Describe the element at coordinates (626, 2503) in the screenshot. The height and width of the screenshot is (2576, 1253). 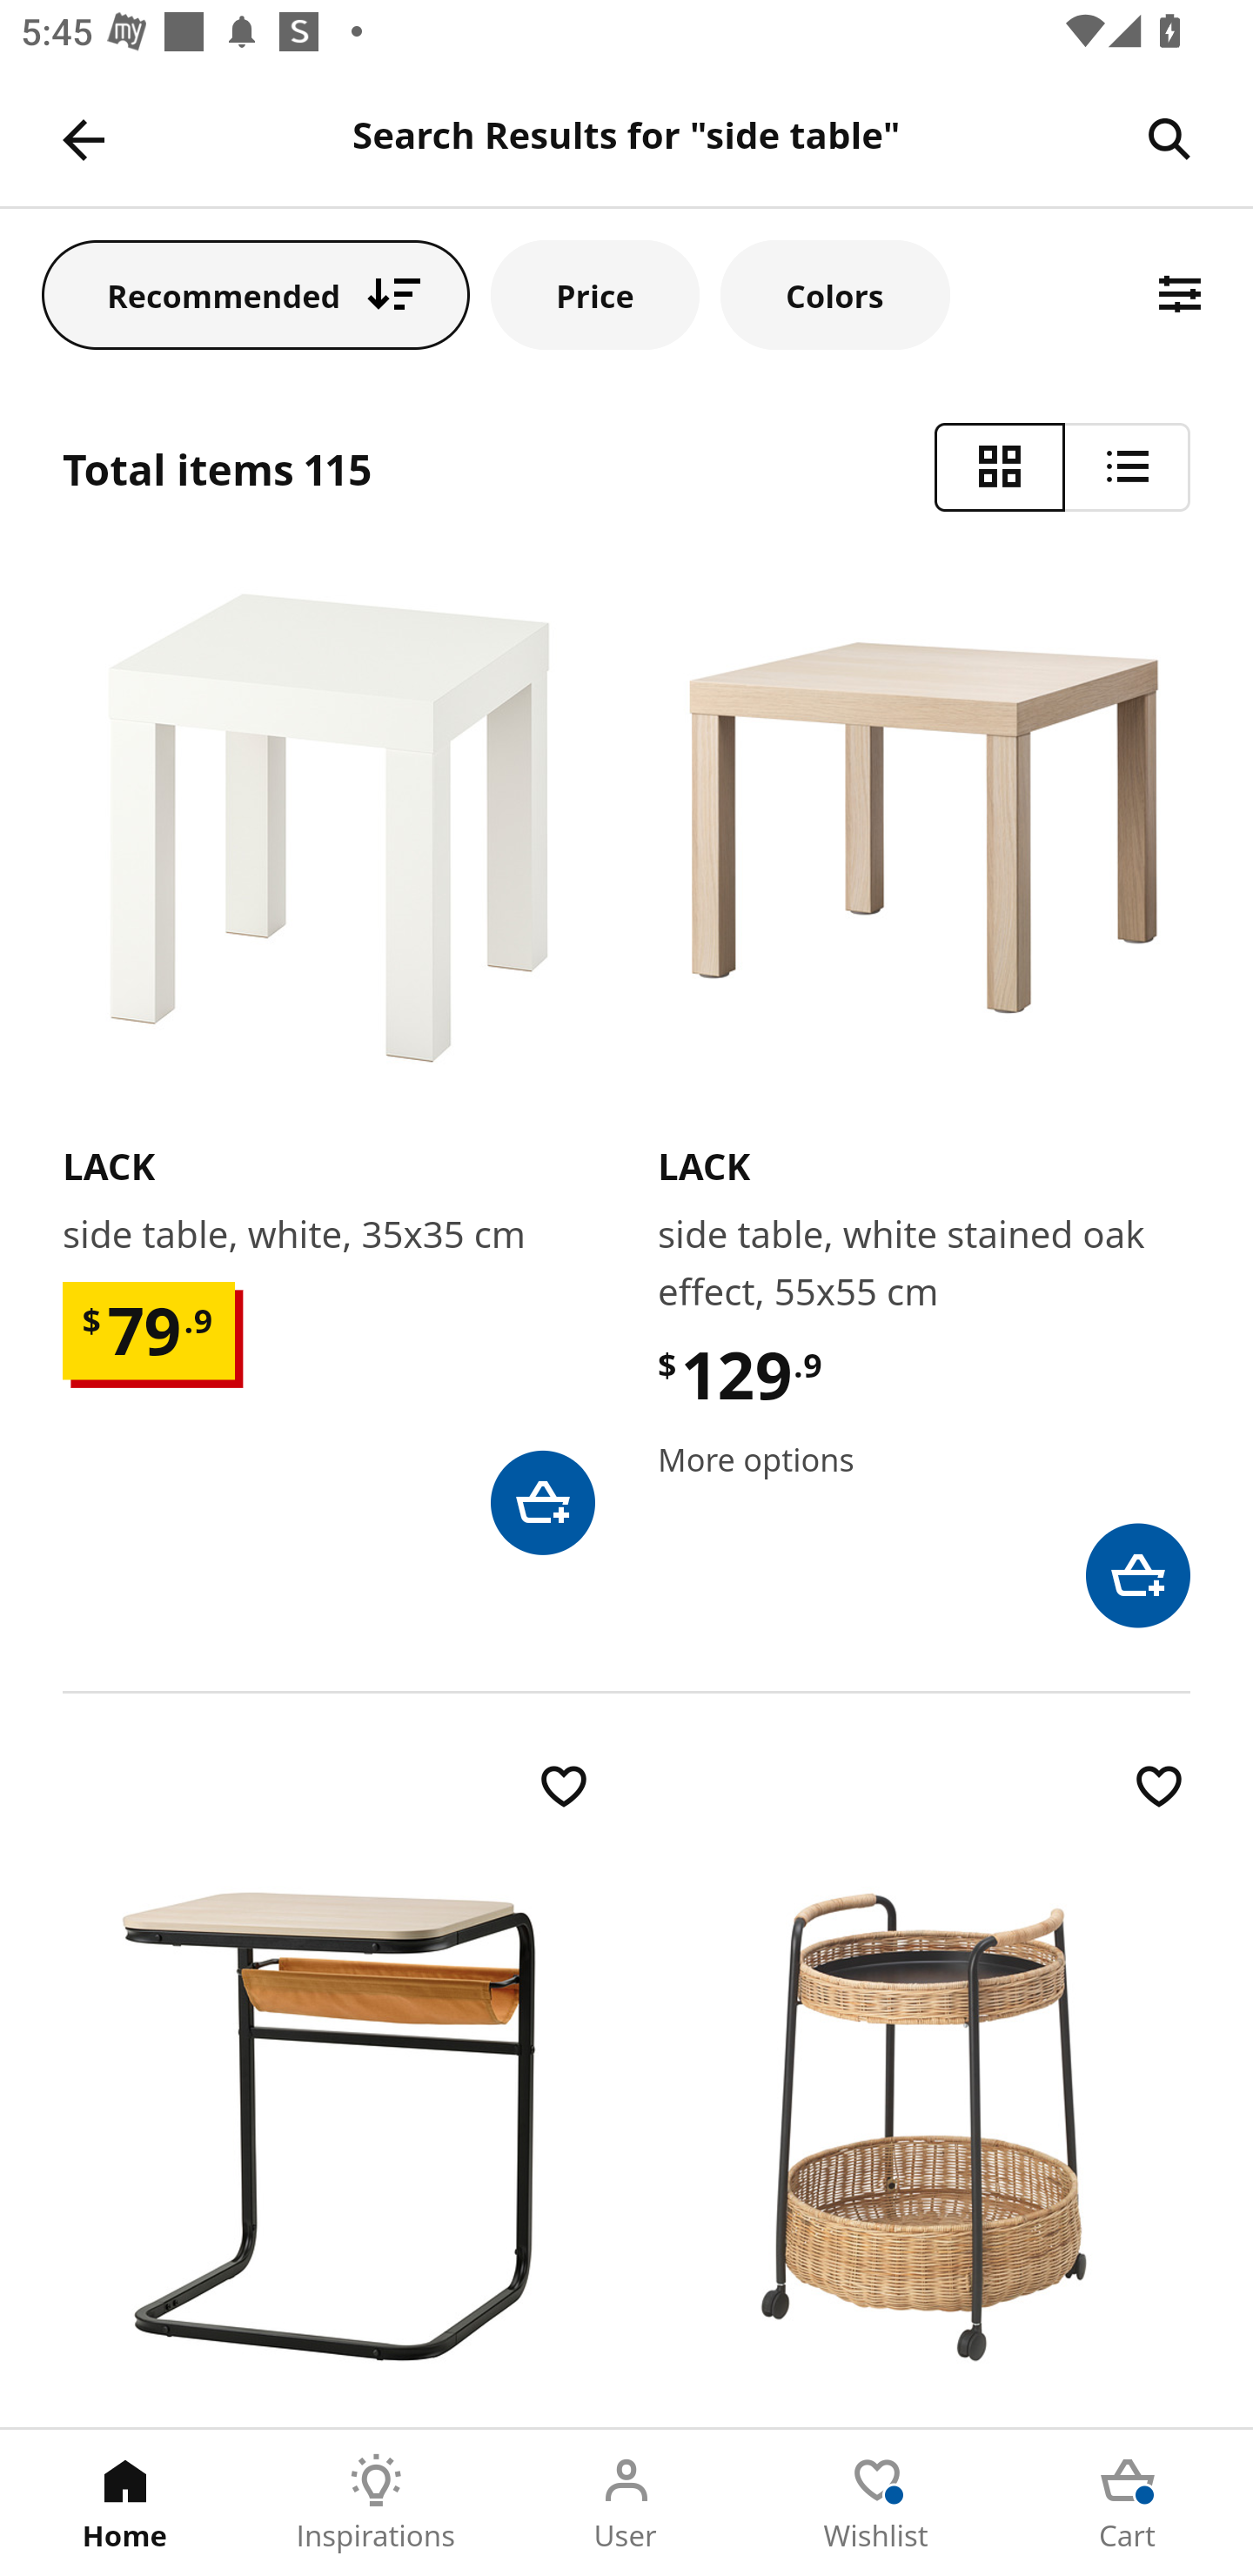
I see `User
Tab 3 of 5` at that location.